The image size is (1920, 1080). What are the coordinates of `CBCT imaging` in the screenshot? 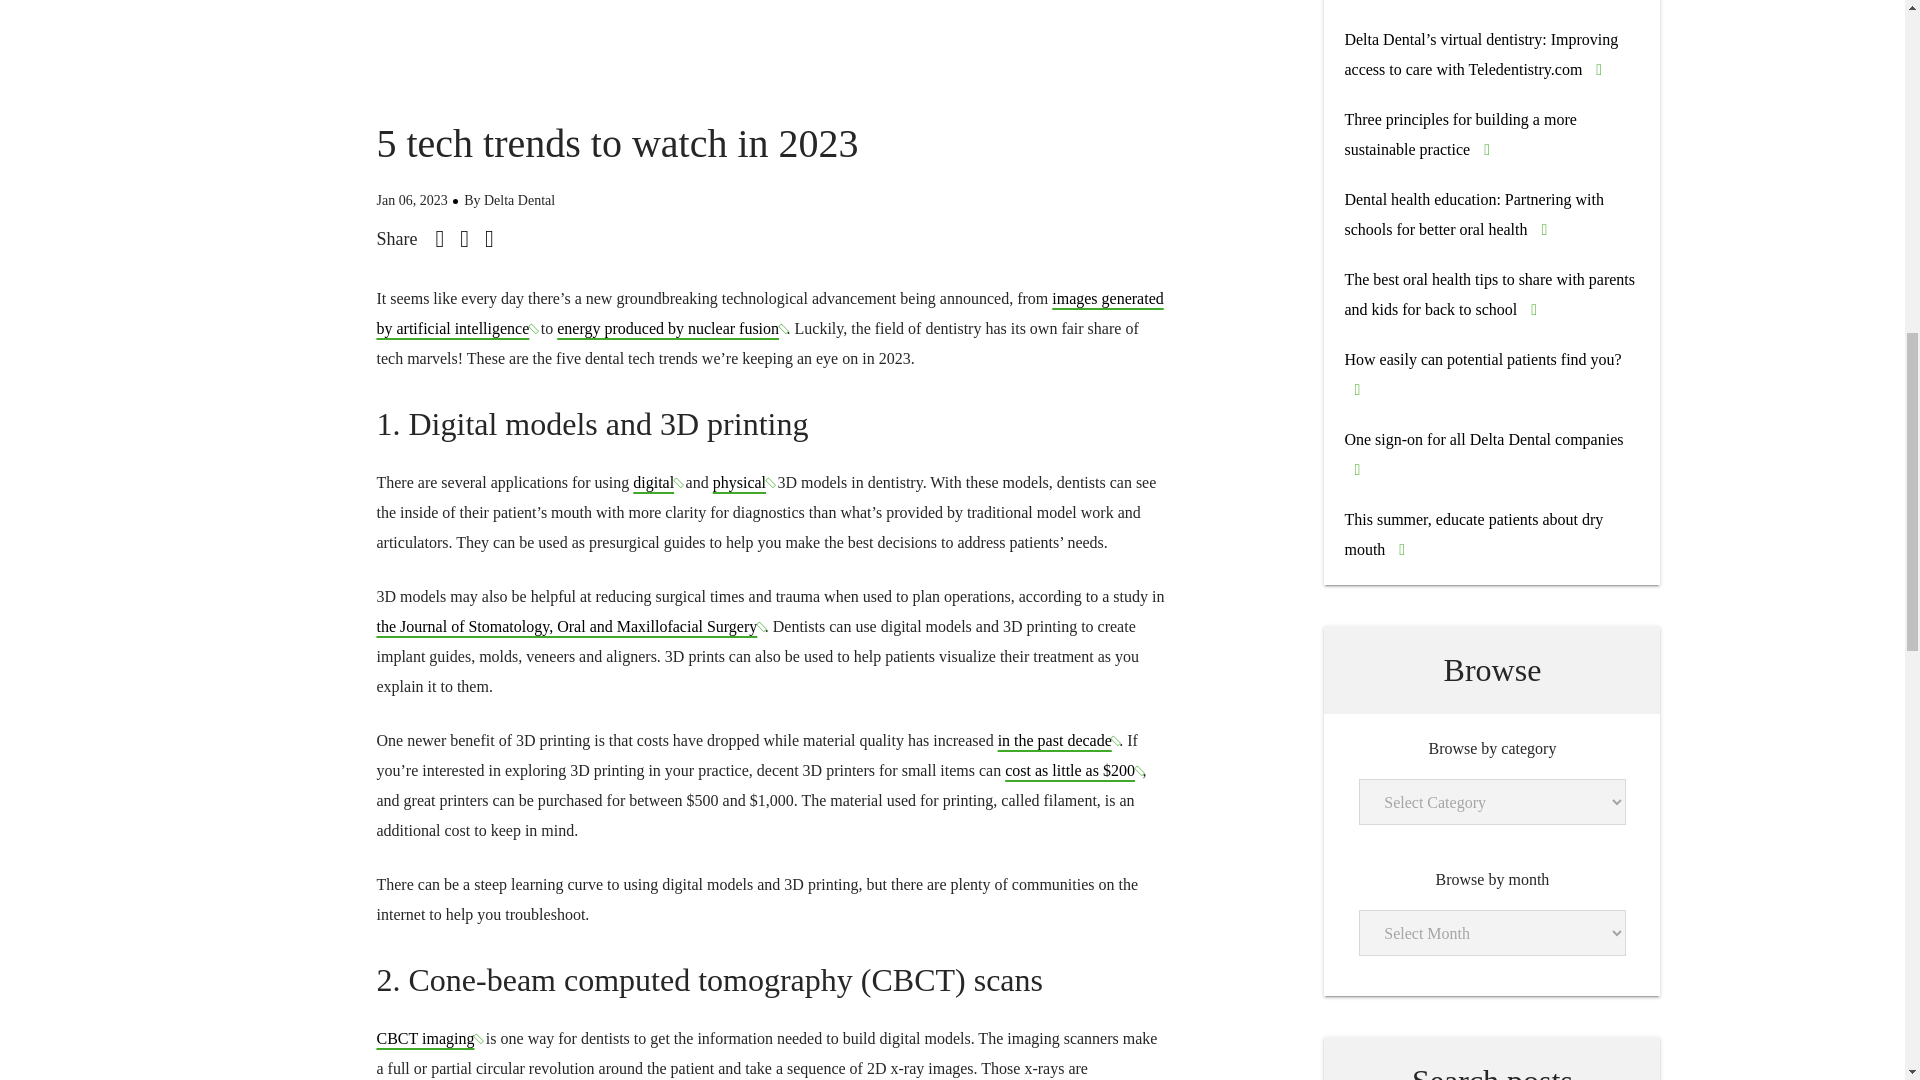 It's located at (428, 1038).